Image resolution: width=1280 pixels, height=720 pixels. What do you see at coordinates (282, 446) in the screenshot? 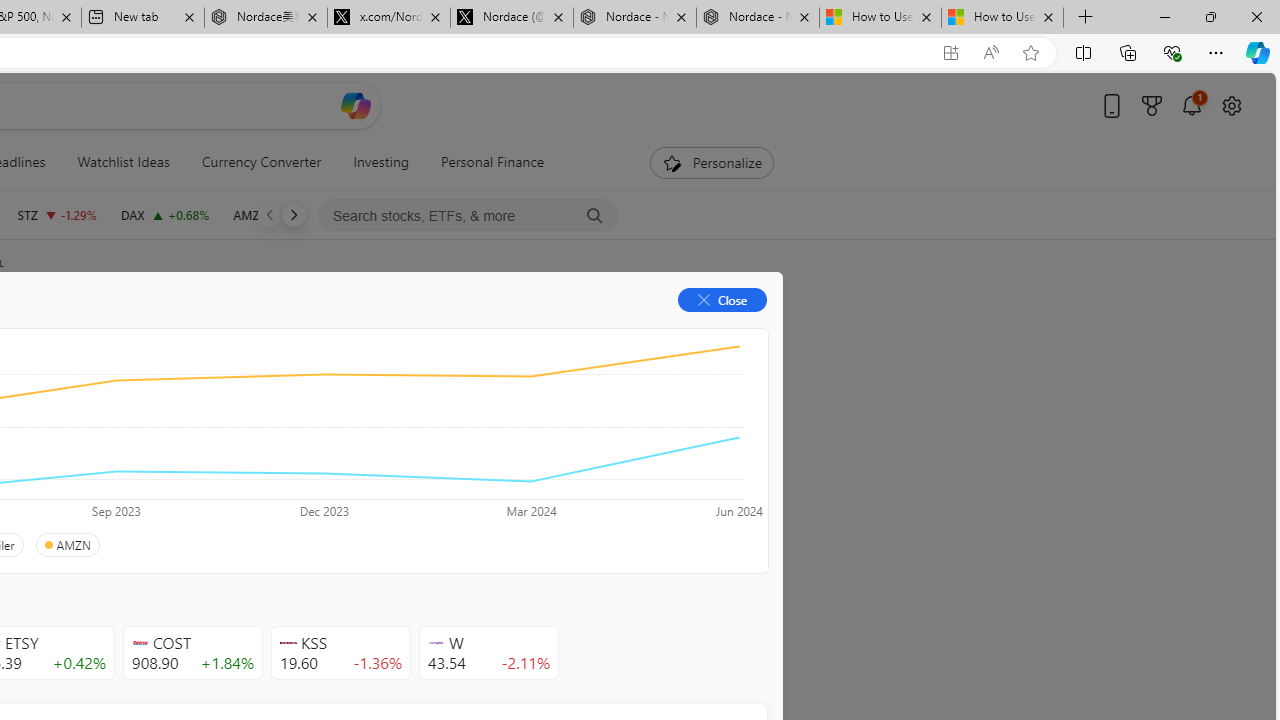
I see `Class: text-DS-EntryPoint1-3` at bounding box center [282, 446].